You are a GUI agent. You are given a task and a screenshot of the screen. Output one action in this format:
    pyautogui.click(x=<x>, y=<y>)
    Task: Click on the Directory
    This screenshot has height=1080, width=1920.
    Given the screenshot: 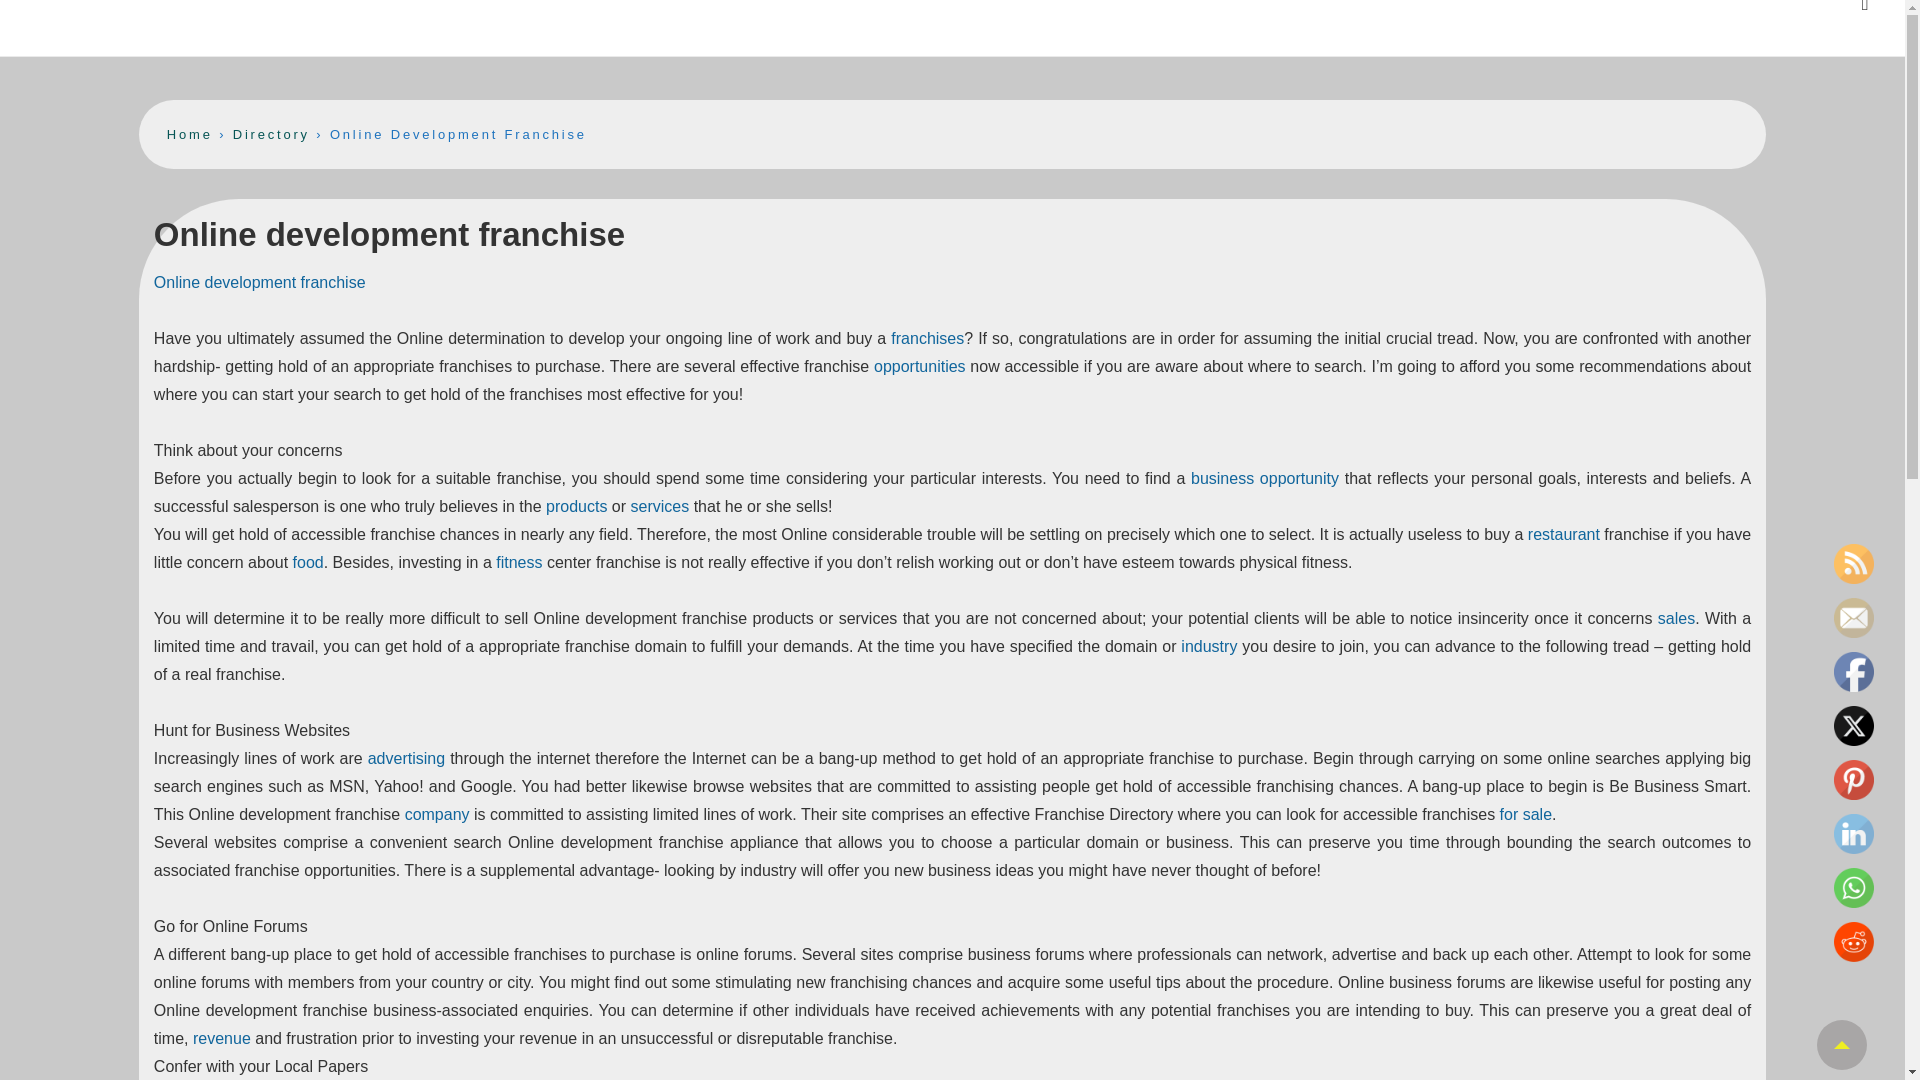 What is the action you would take?
    pyautogui.click(x=270, y=134)
    